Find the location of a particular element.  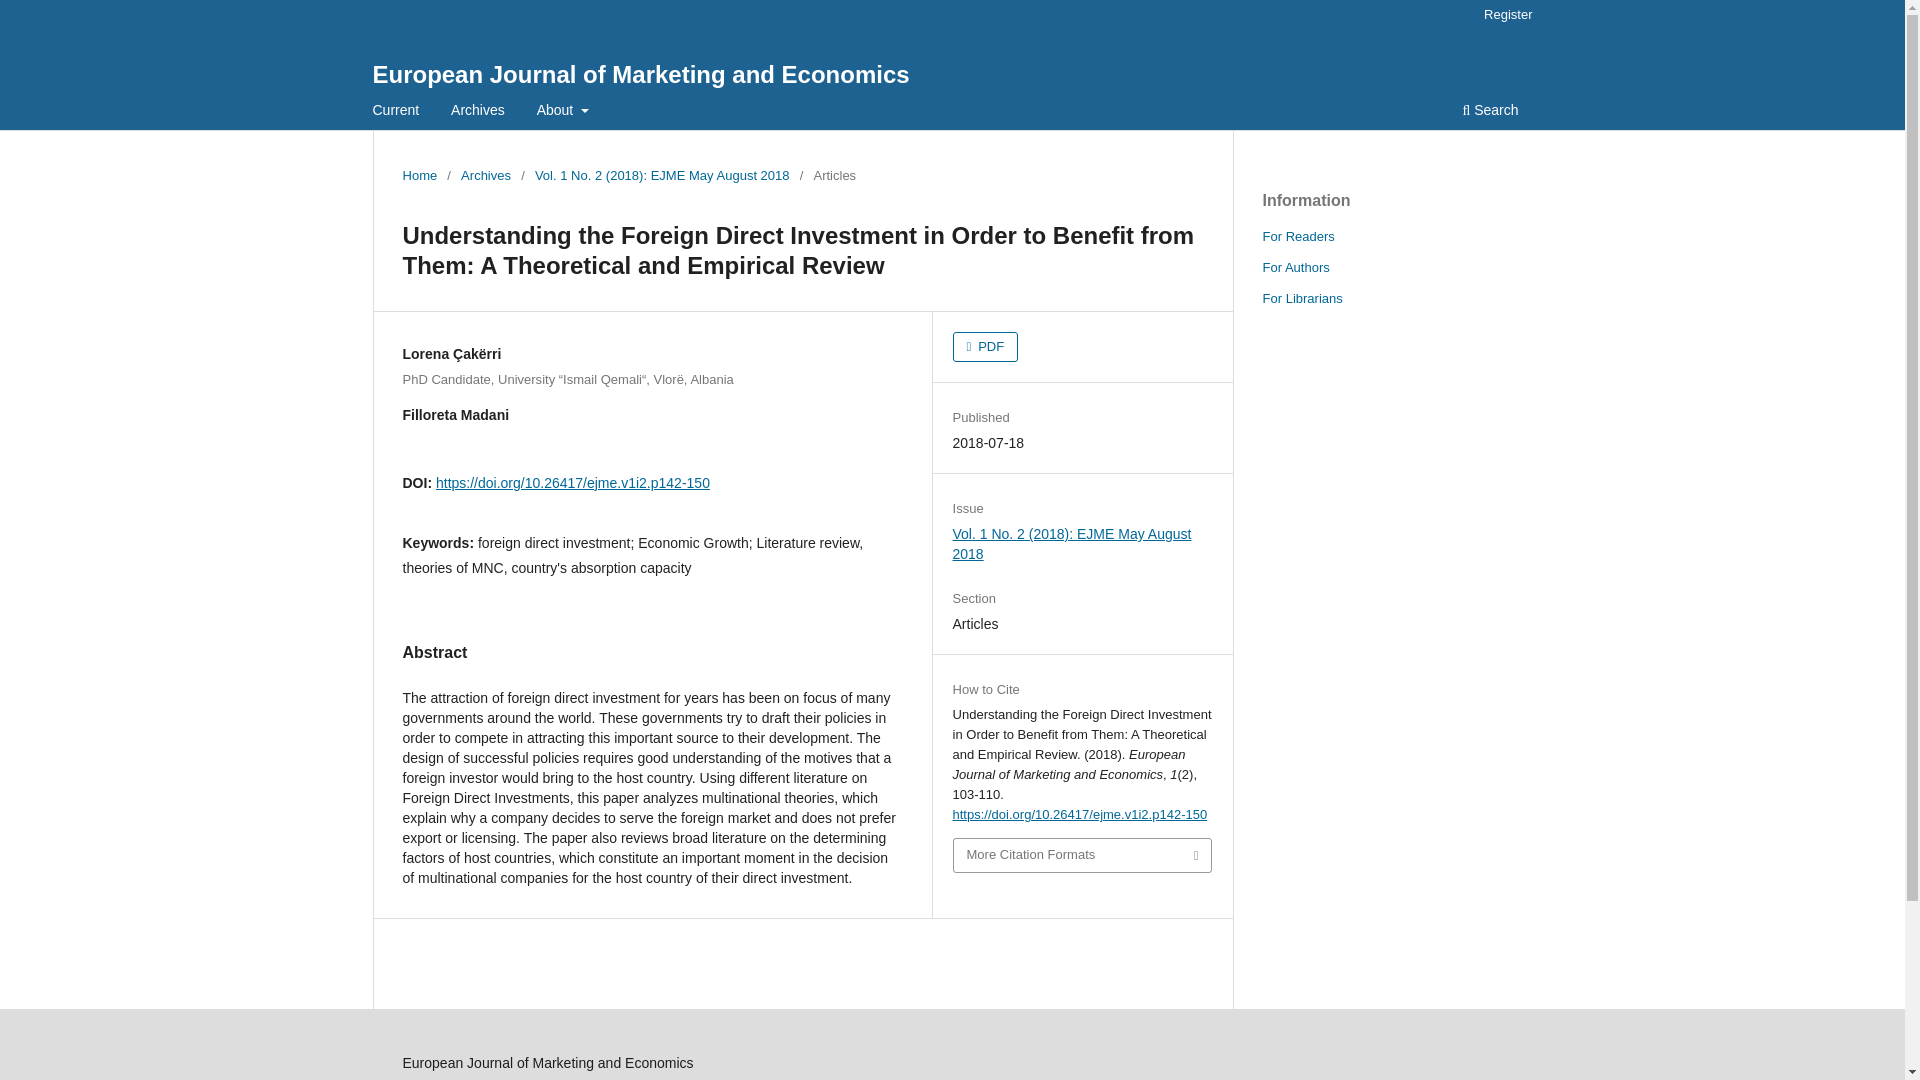

Current is located at coordinates (396, 112).